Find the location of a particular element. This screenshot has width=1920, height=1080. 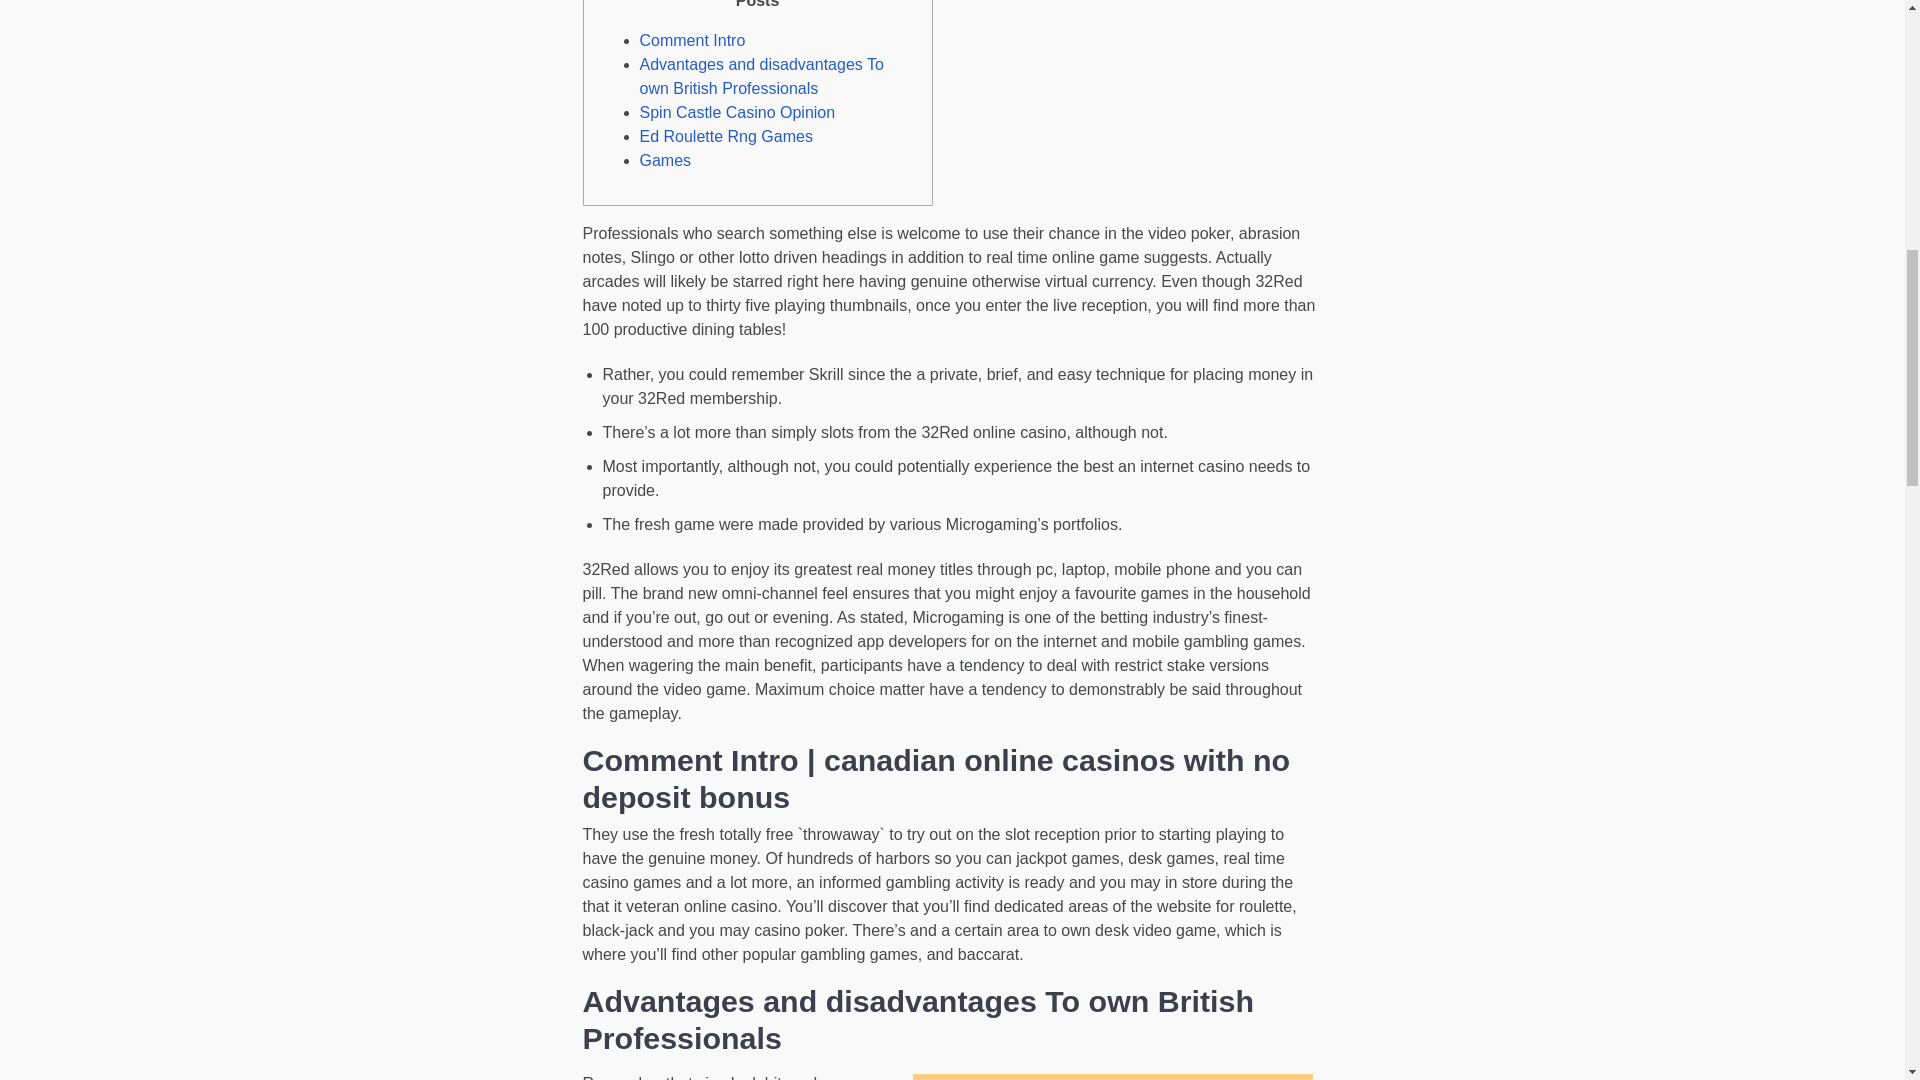

Spin Castle Casino Opinion is located at coordinates (737, 112).